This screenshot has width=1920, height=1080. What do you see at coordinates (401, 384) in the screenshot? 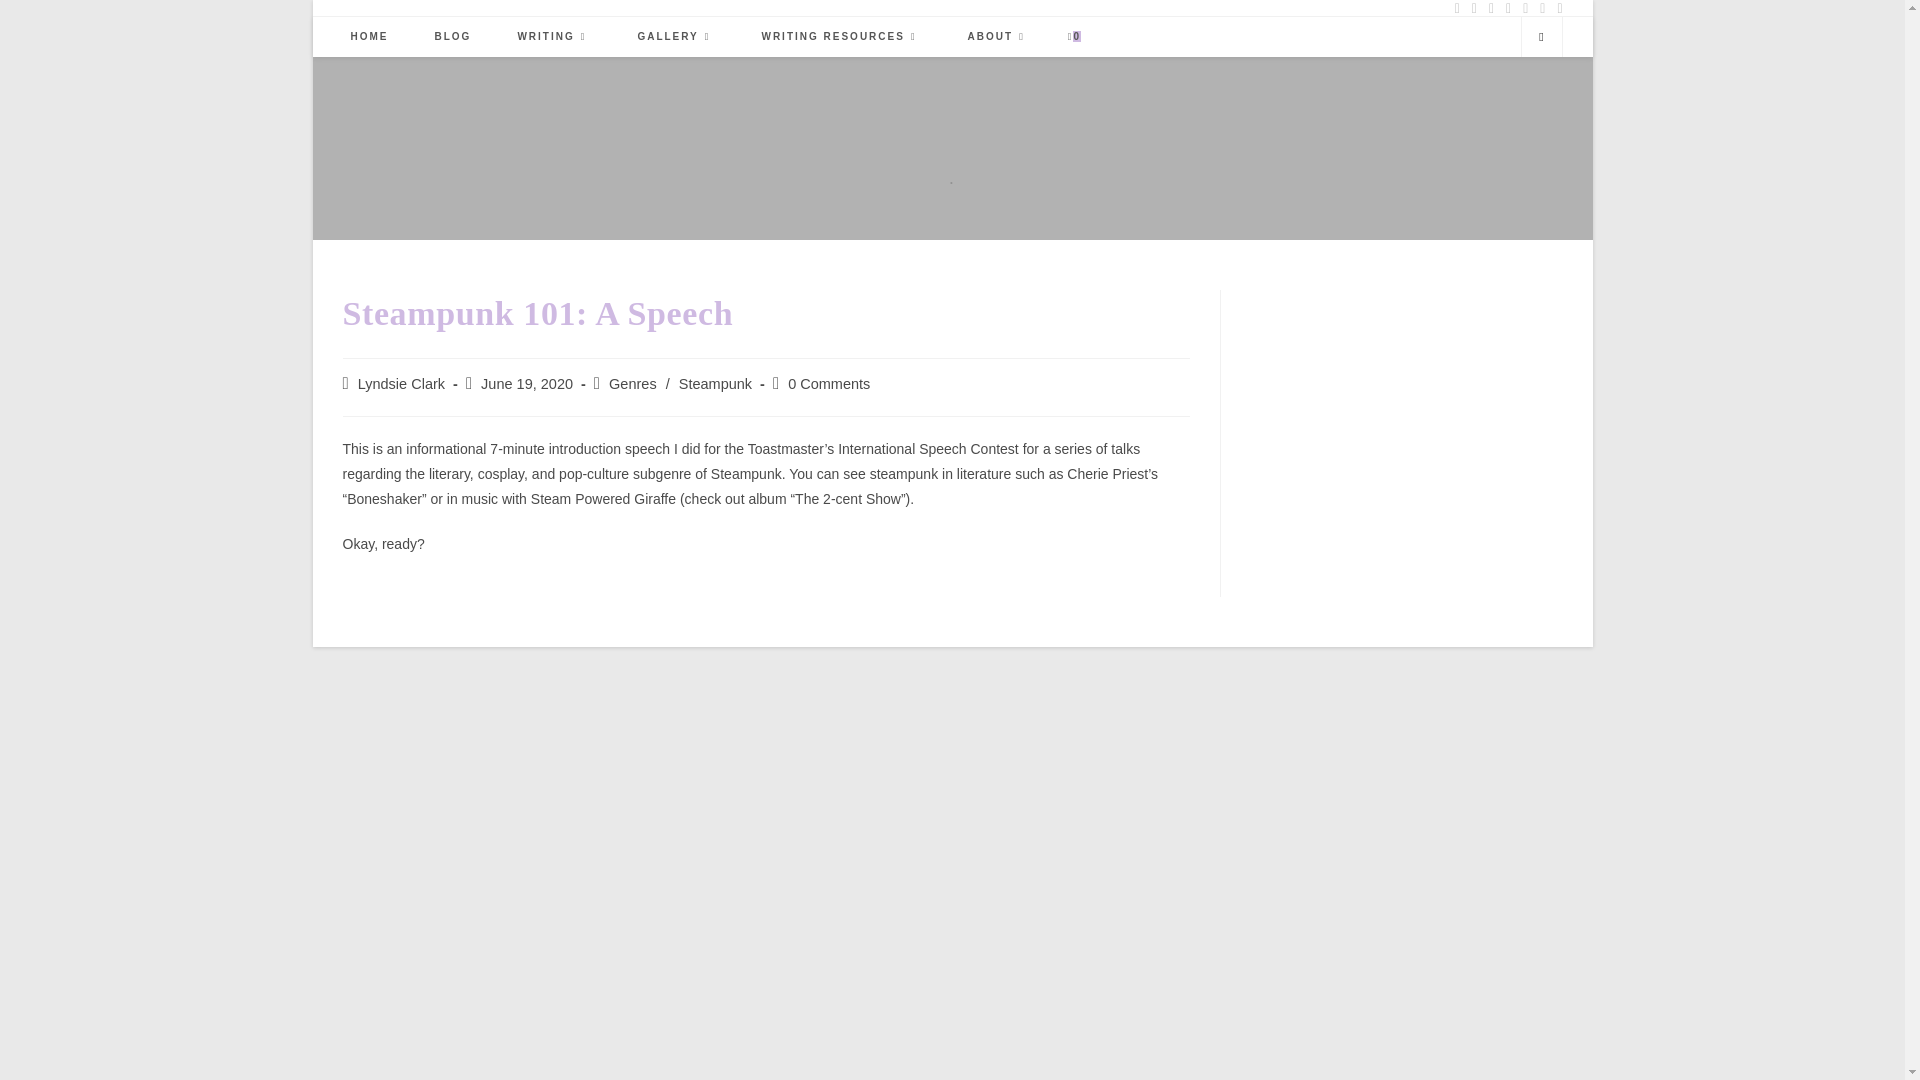
I see `Posts by Lyndsie Clark` at bounding box center [401, 384].